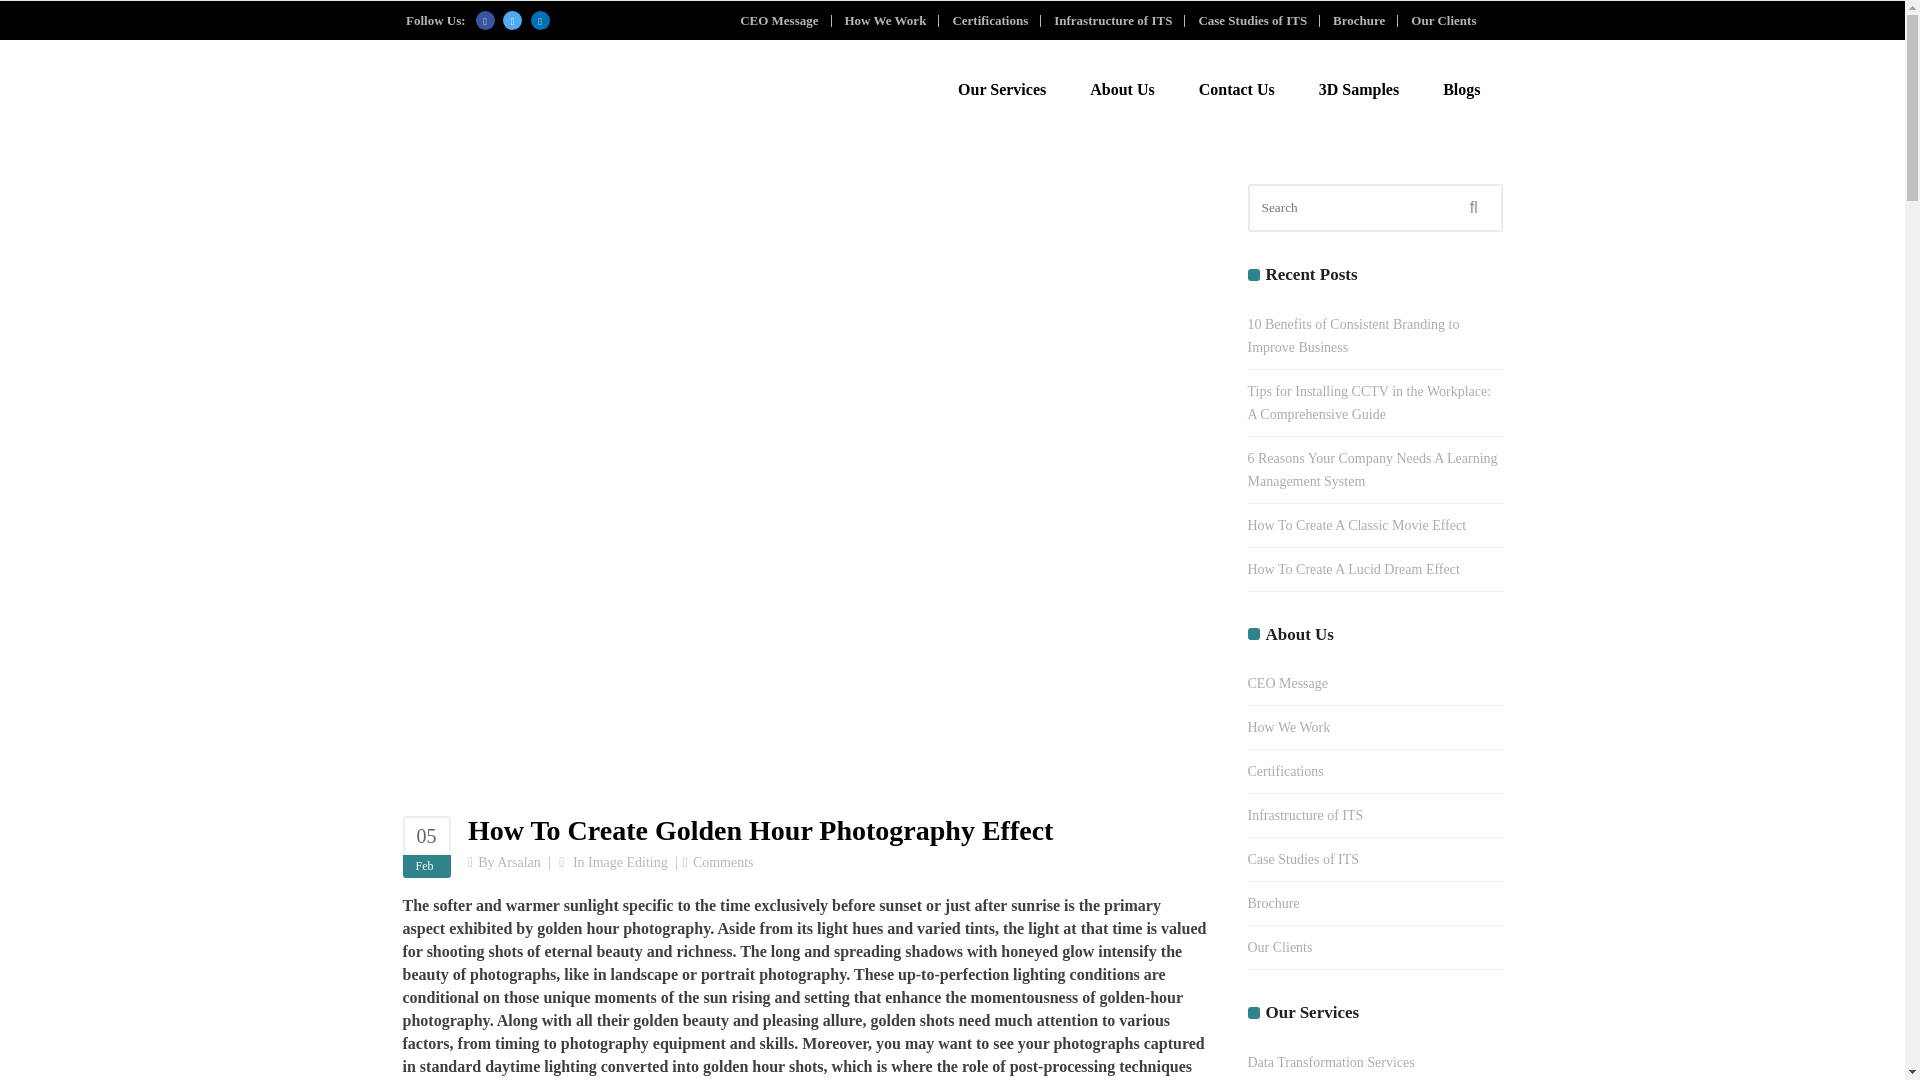 This screenshot has width=1920, height=1080. Describe the element at coordinates (1002, 90) in the screenshot. I see `Our Services` at that location.